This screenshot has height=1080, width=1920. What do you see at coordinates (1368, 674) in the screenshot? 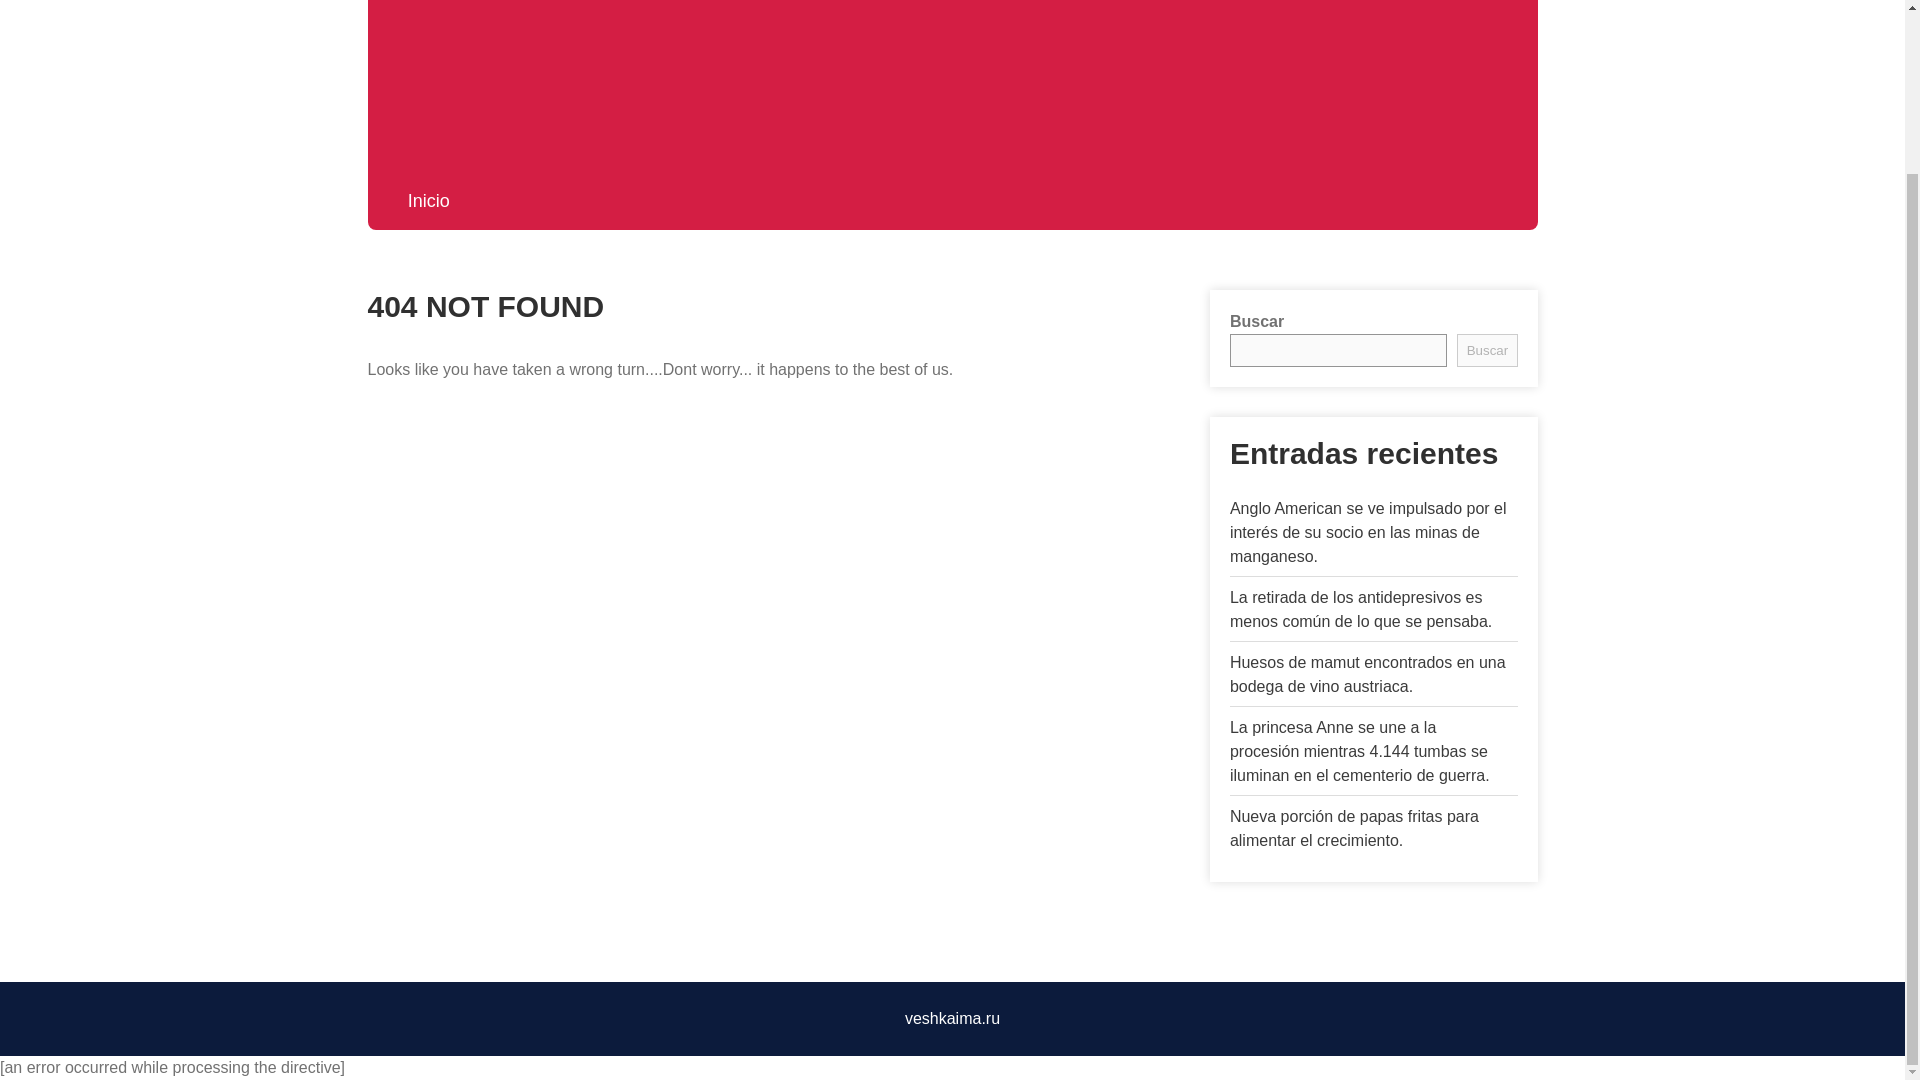
I see `Huesos de mamut encontrados en una bodega de vino austriaca.` at bounding box center [1368, 674].